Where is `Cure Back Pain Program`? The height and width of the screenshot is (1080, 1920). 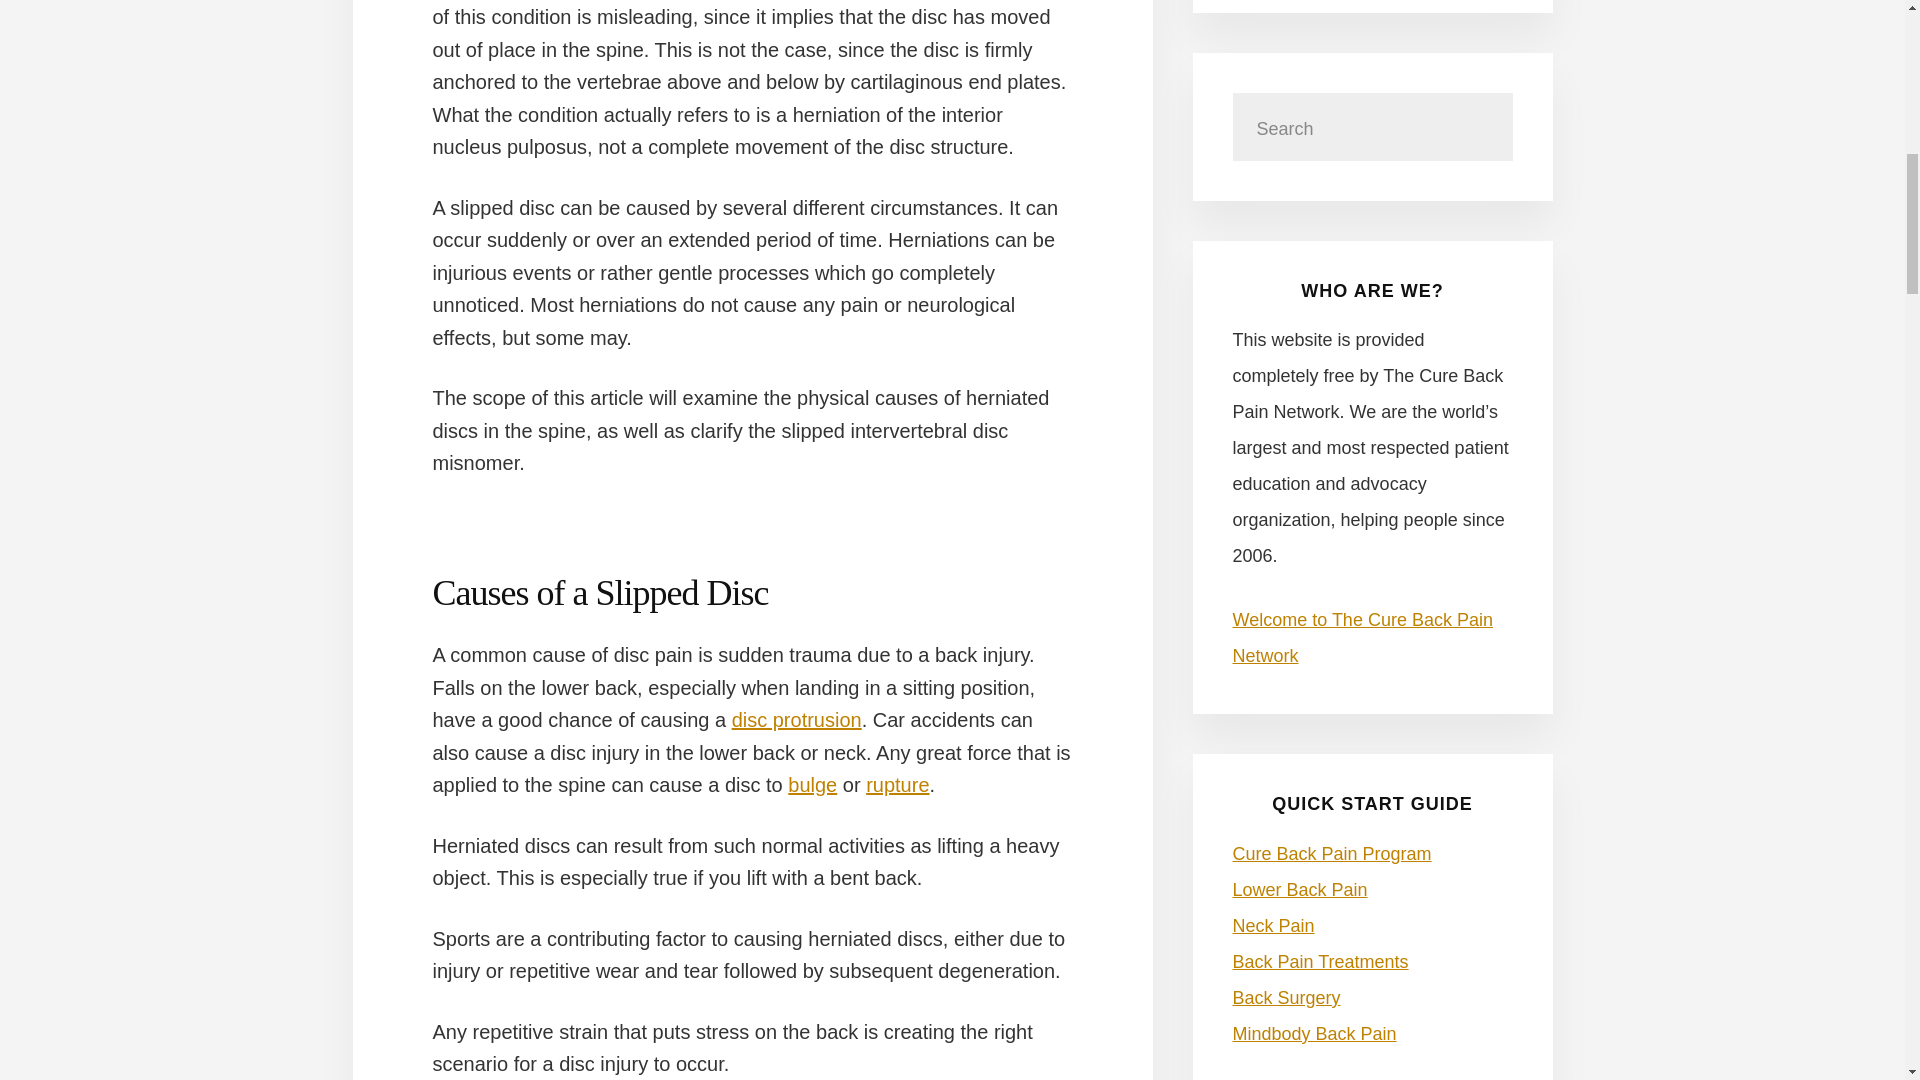
Cure Back Pain Program is located at coordinates (1331, 854).